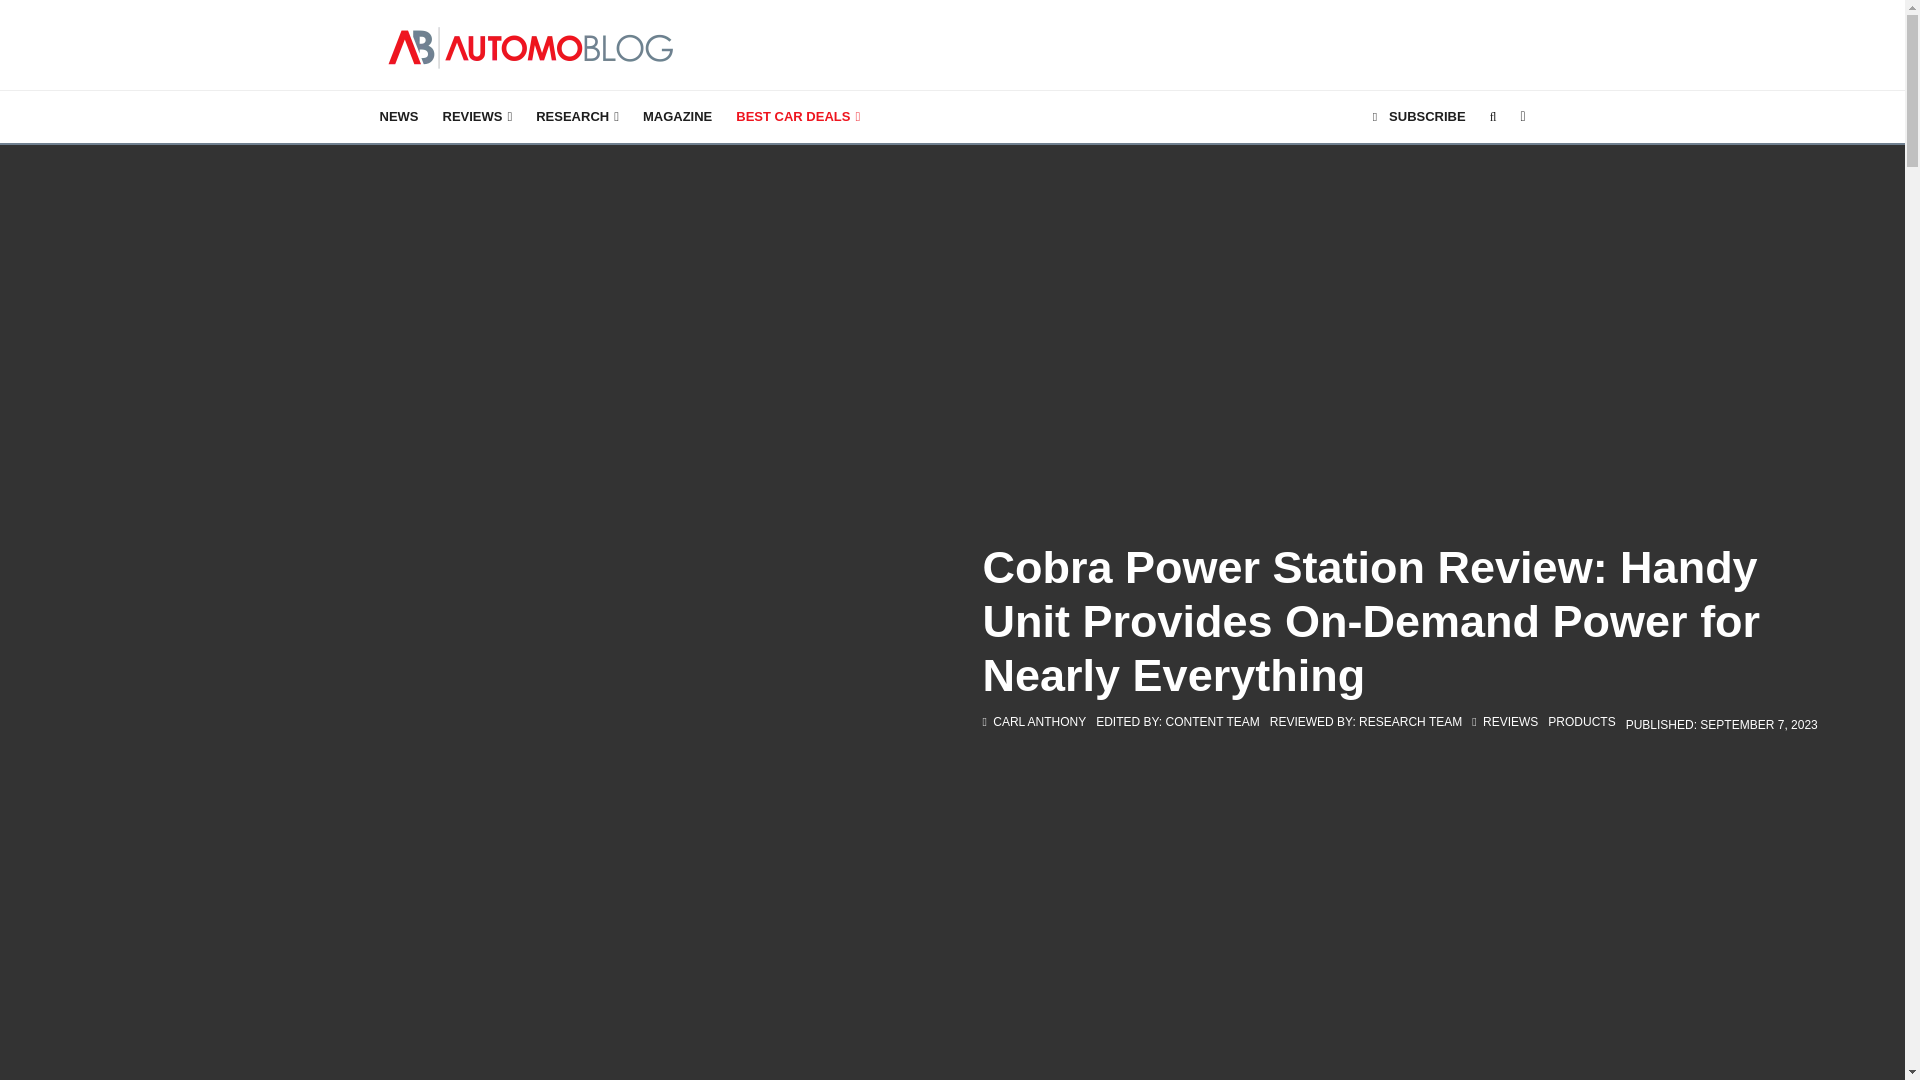  What do you see at coordinates (399, 116) in the screenshot?
I see `NEWS` at bounding box center [399, 116].